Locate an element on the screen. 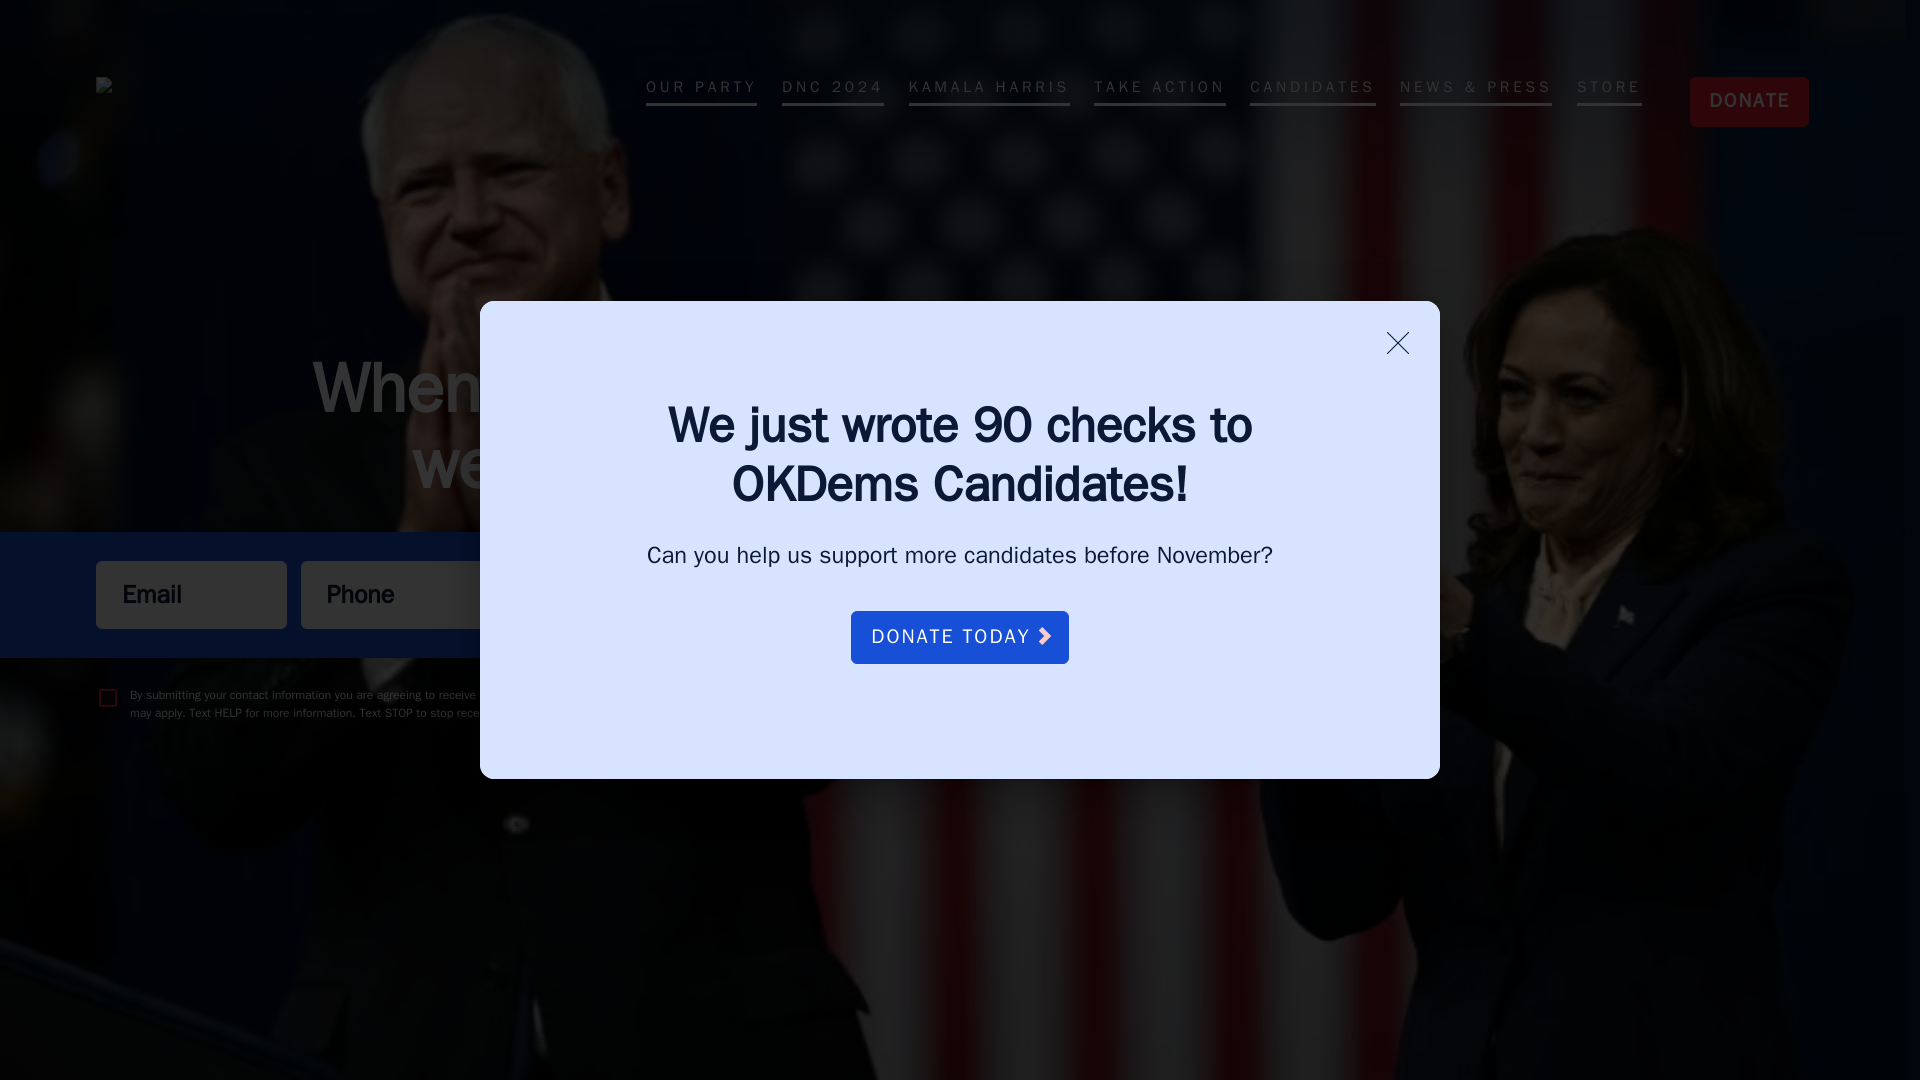  KAMALA HARRIS is located at coordinates (988, 90).